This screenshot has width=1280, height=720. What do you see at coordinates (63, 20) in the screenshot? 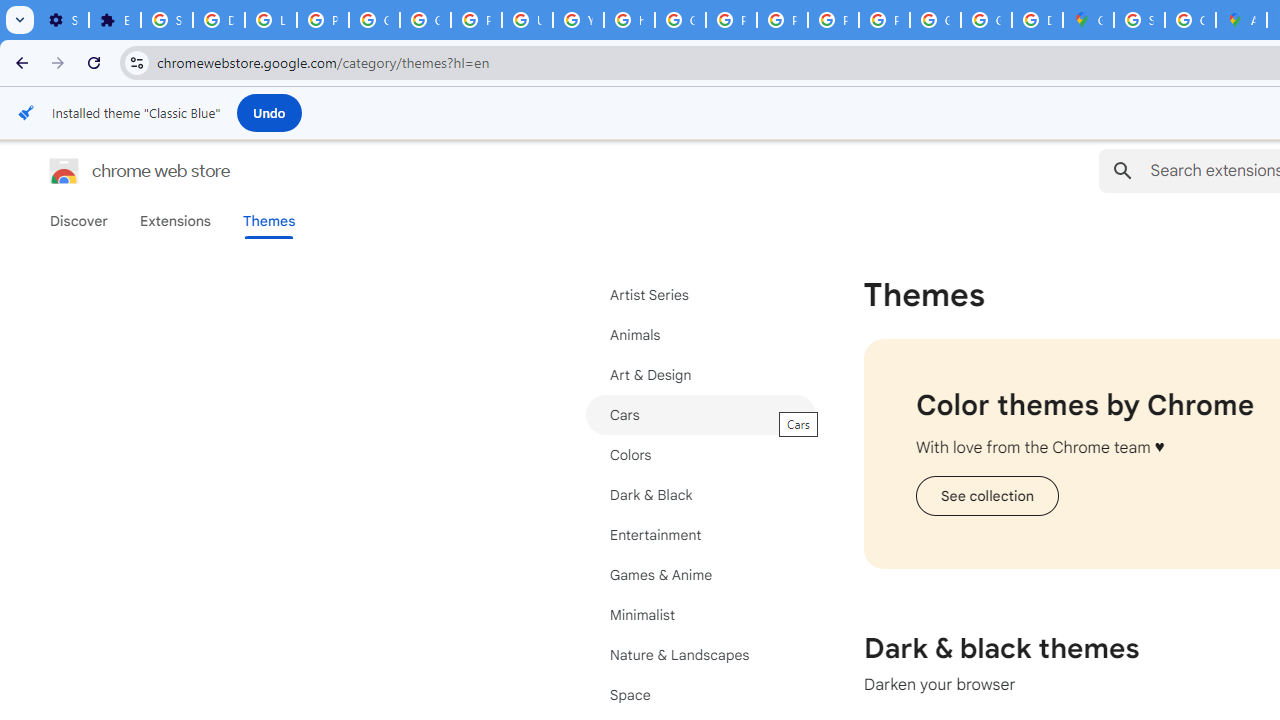
I see `Settings - On startup` at bounding box center [63, 20].